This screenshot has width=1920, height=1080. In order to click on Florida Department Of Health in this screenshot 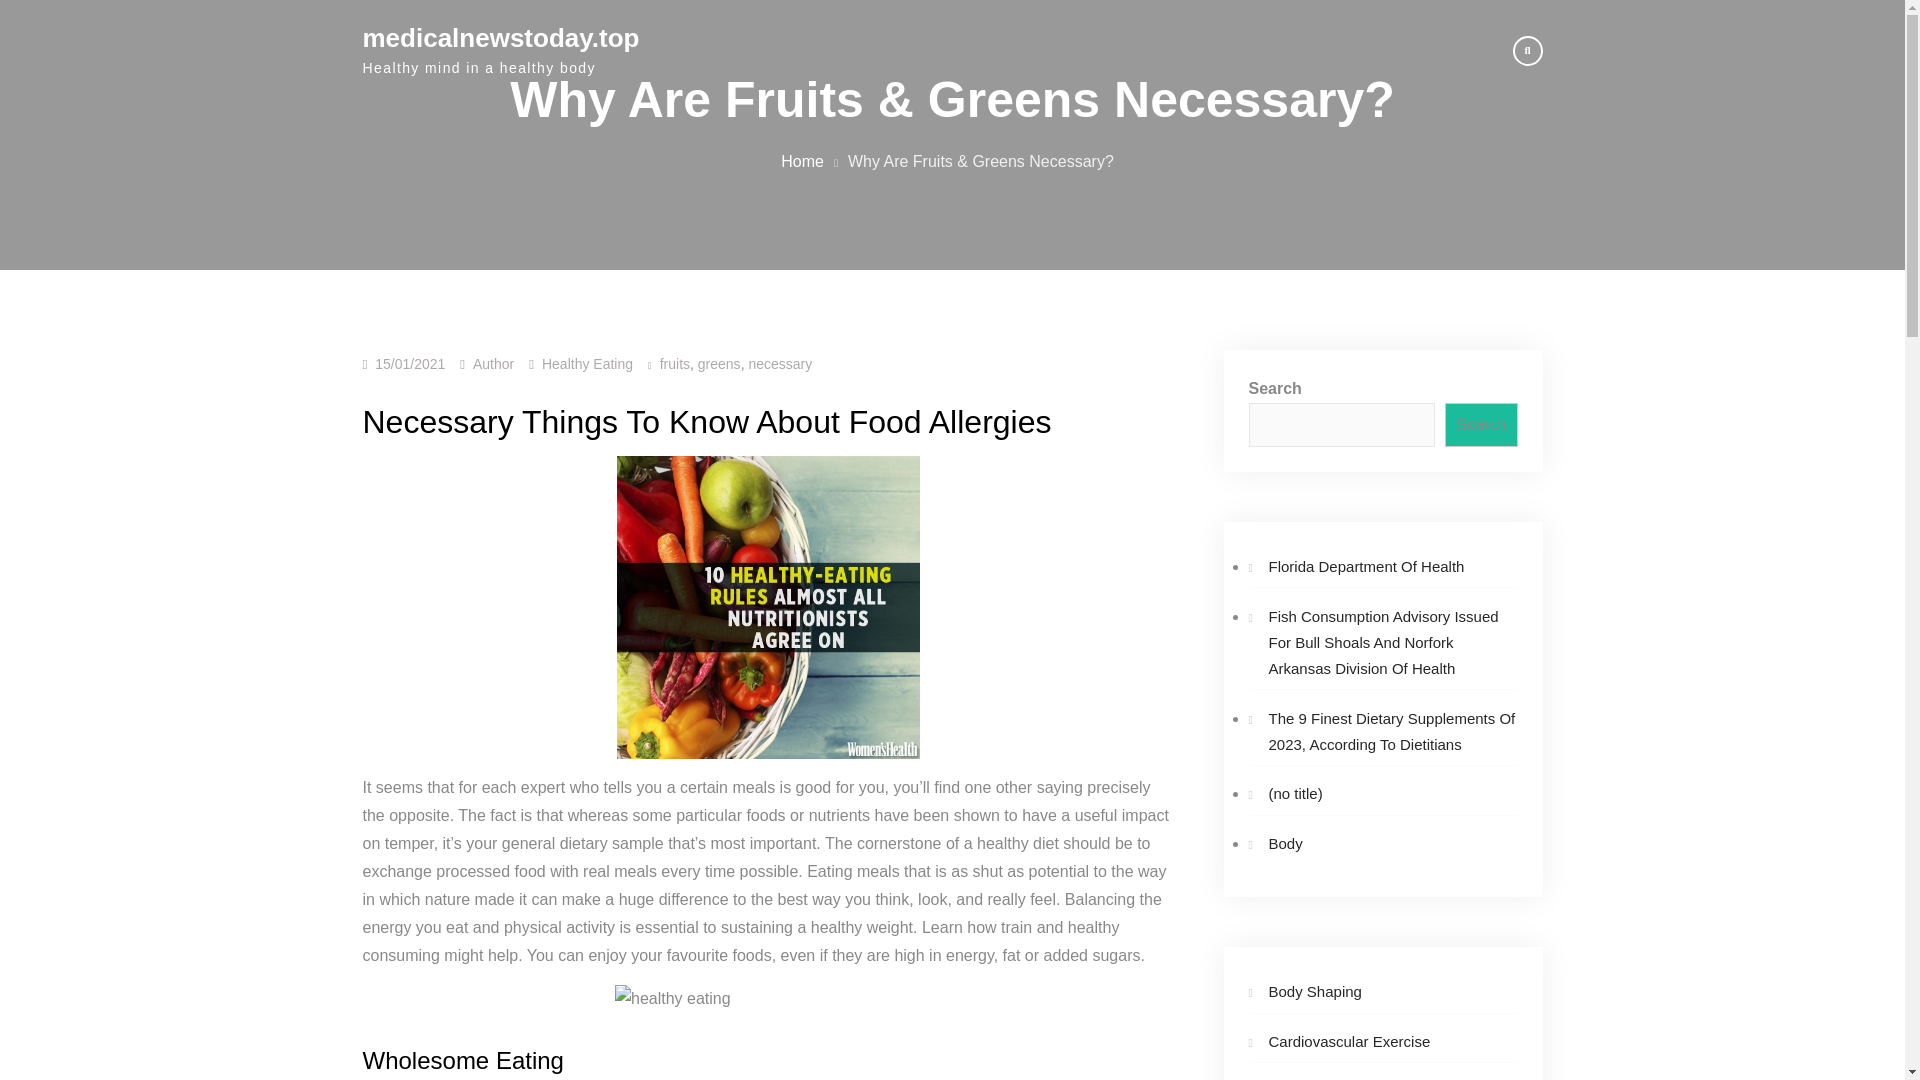, I will do `click(1365, 566)`.